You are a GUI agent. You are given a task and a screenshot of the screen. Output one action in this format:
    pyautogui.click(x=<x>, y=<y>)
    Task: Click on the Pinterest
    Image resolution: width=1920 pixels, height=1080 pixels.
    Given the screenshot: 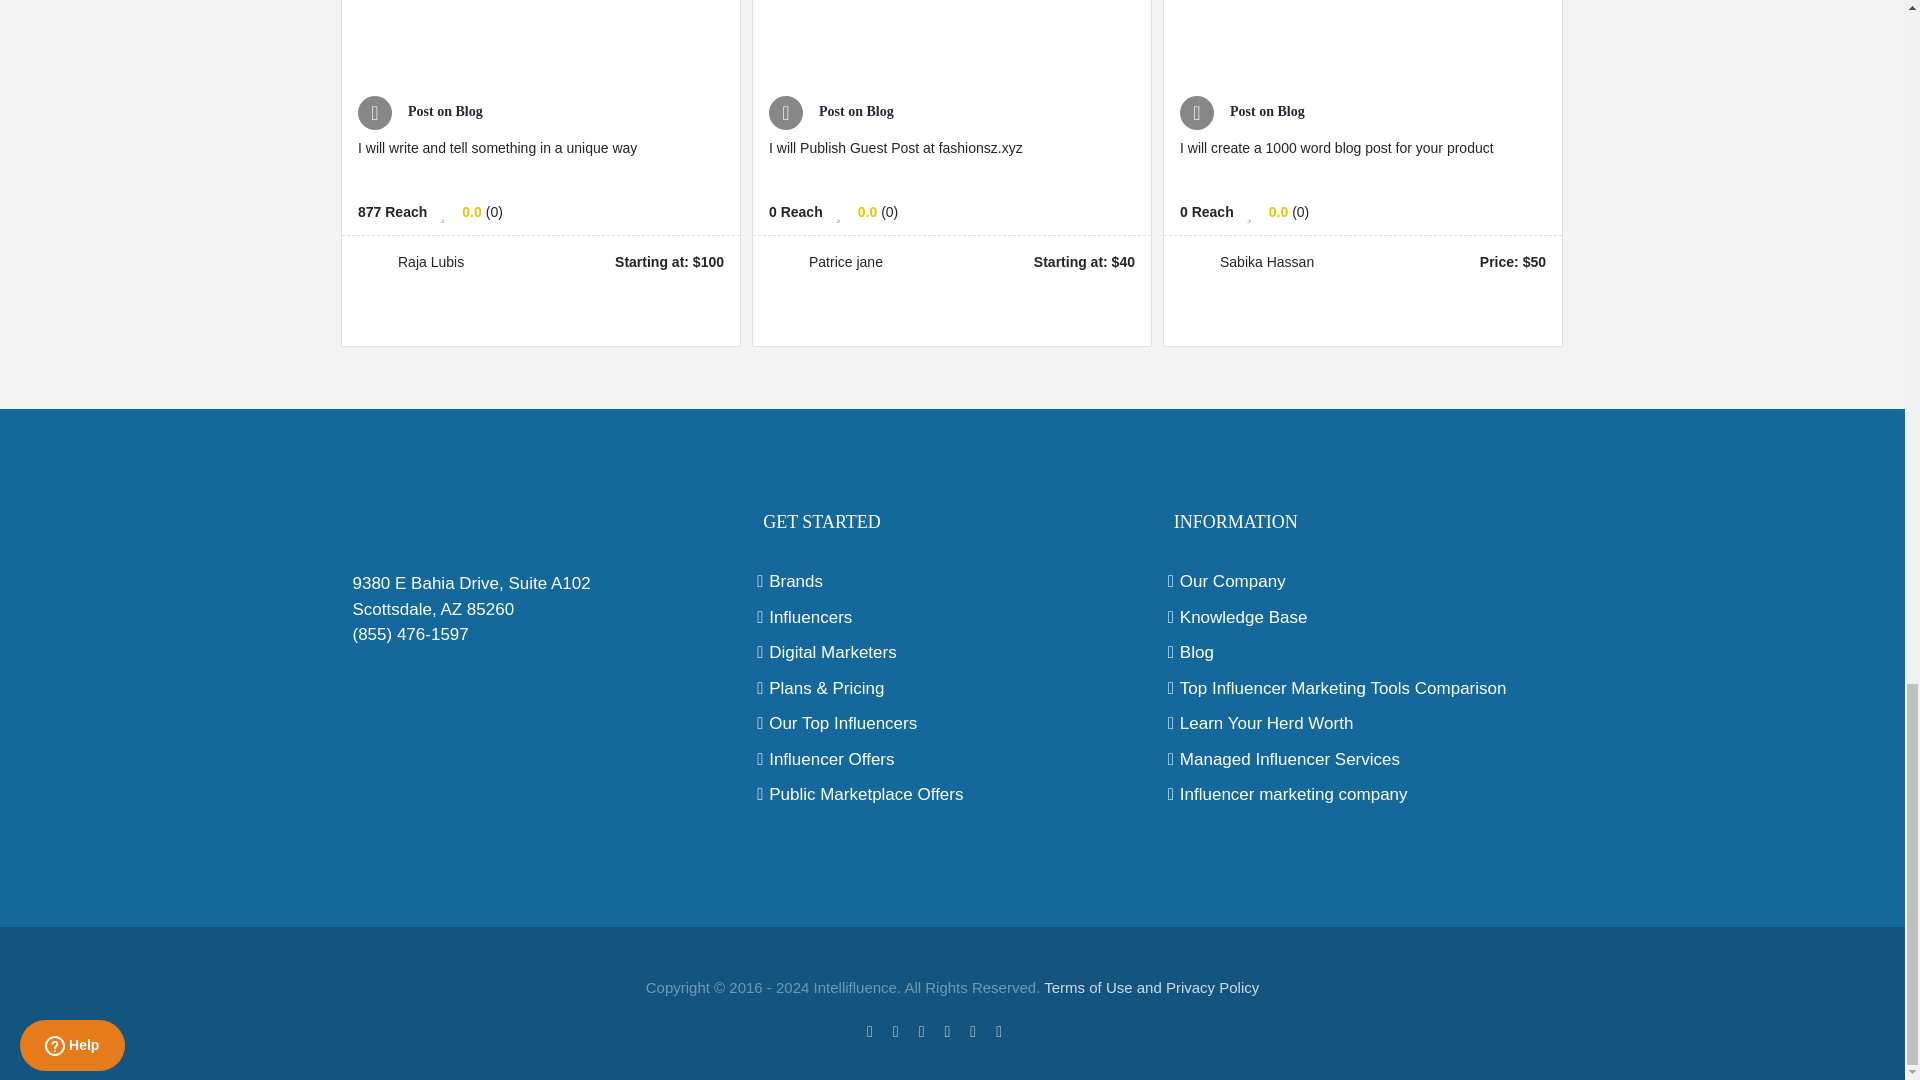 What is the action you would take?
    pyautogui.click(x=947, y=1032)
    